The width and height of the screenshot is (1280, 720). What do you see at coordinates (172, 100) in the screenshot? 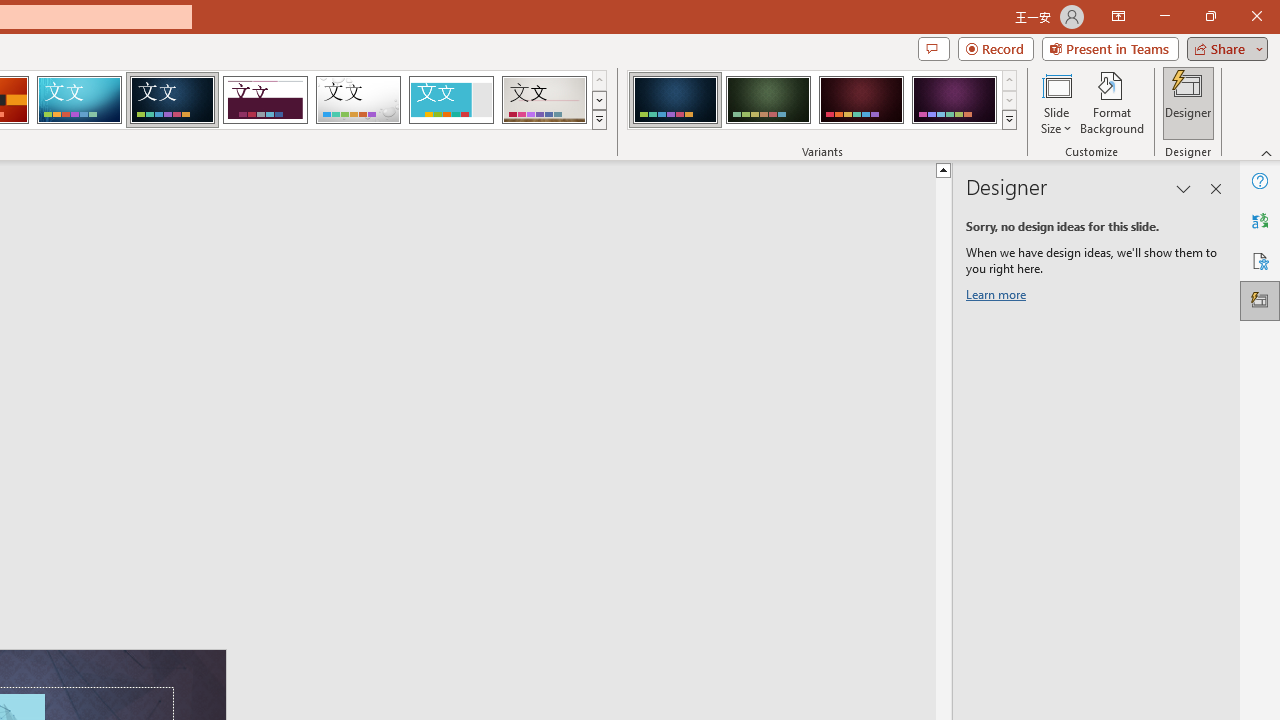
I see `Damask` at bounding box center [172, 100].